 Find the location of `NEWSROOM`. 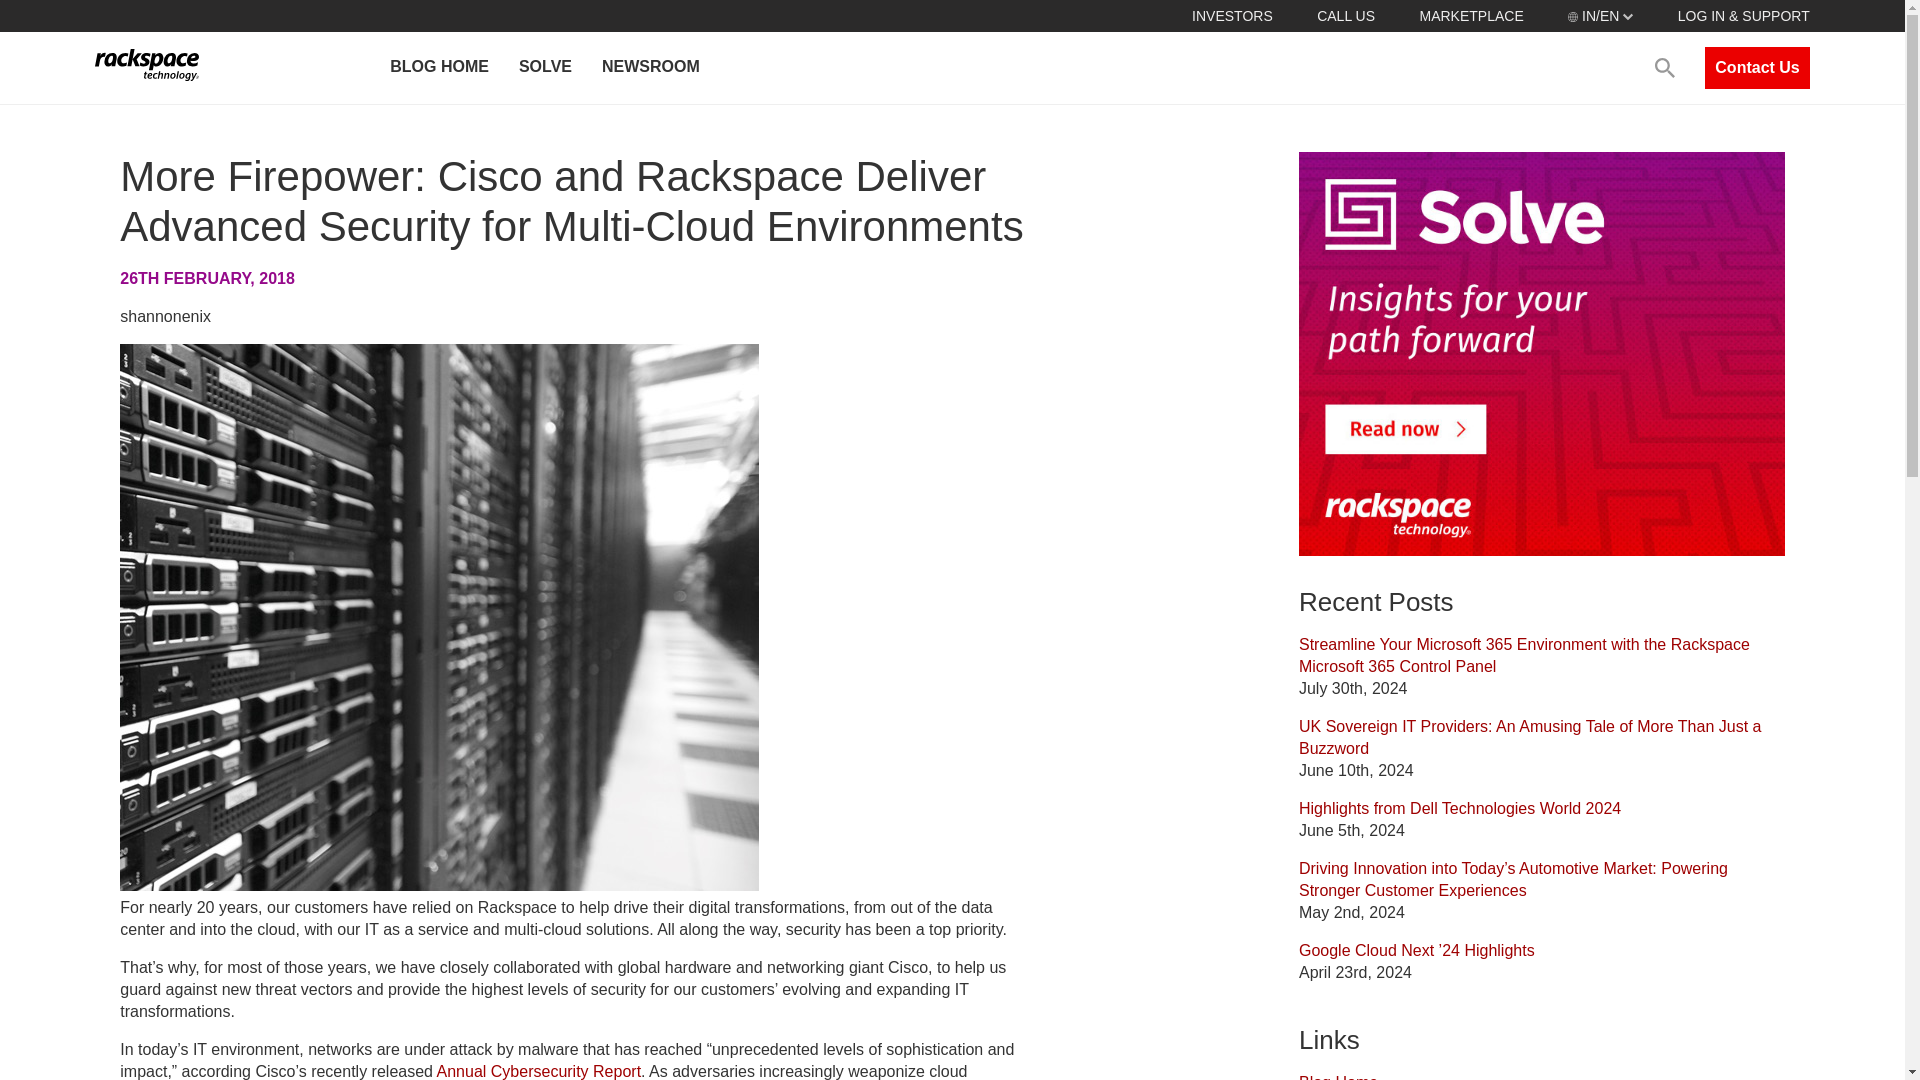

NEWSROOM is located at coordinates (650, 68).